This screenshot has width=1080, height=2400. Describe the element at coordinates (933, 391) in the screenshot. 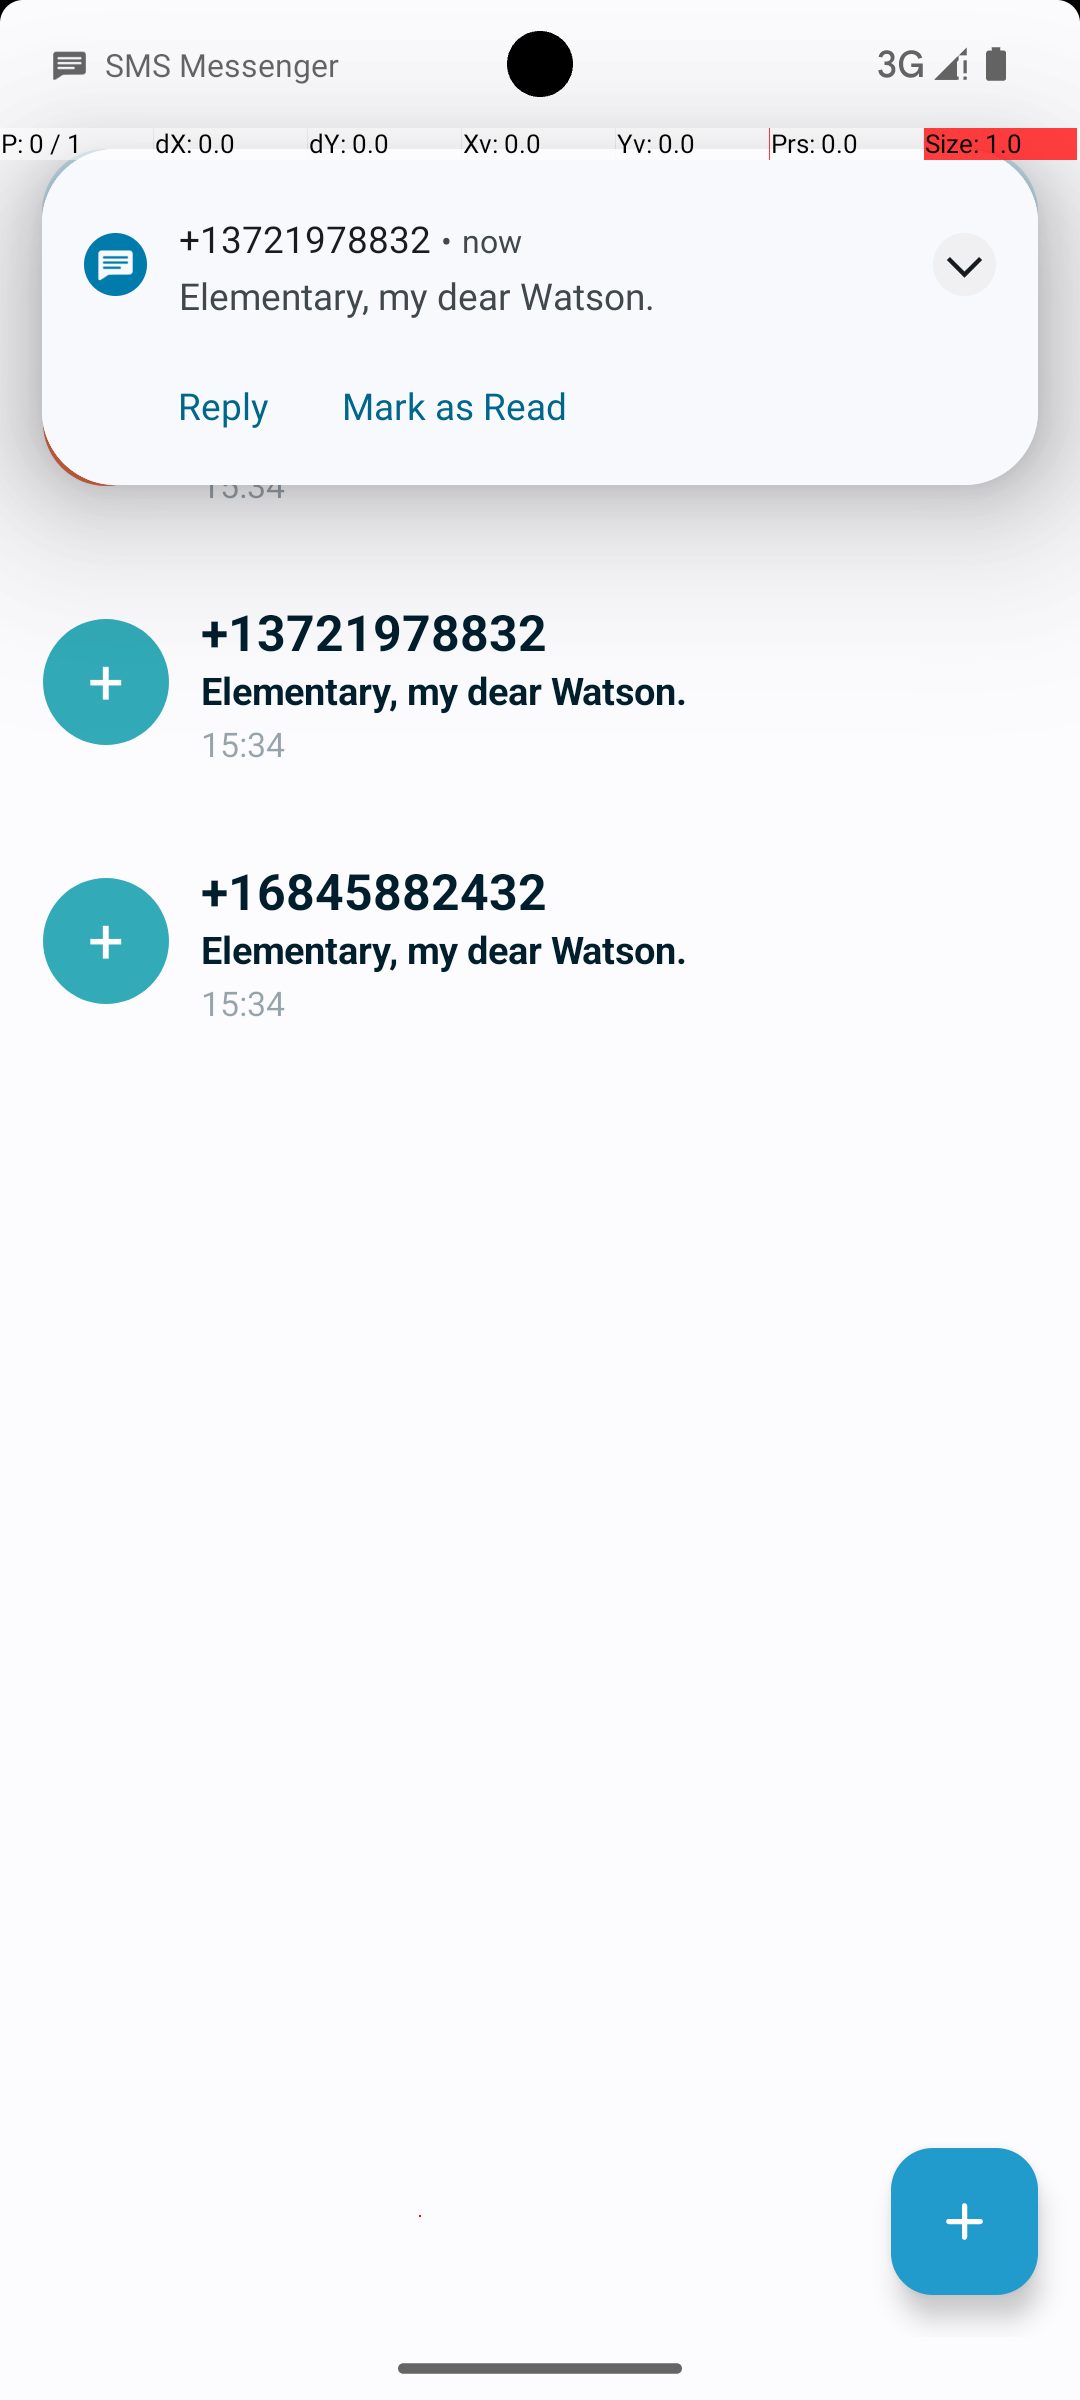

I see `Play` at that location.